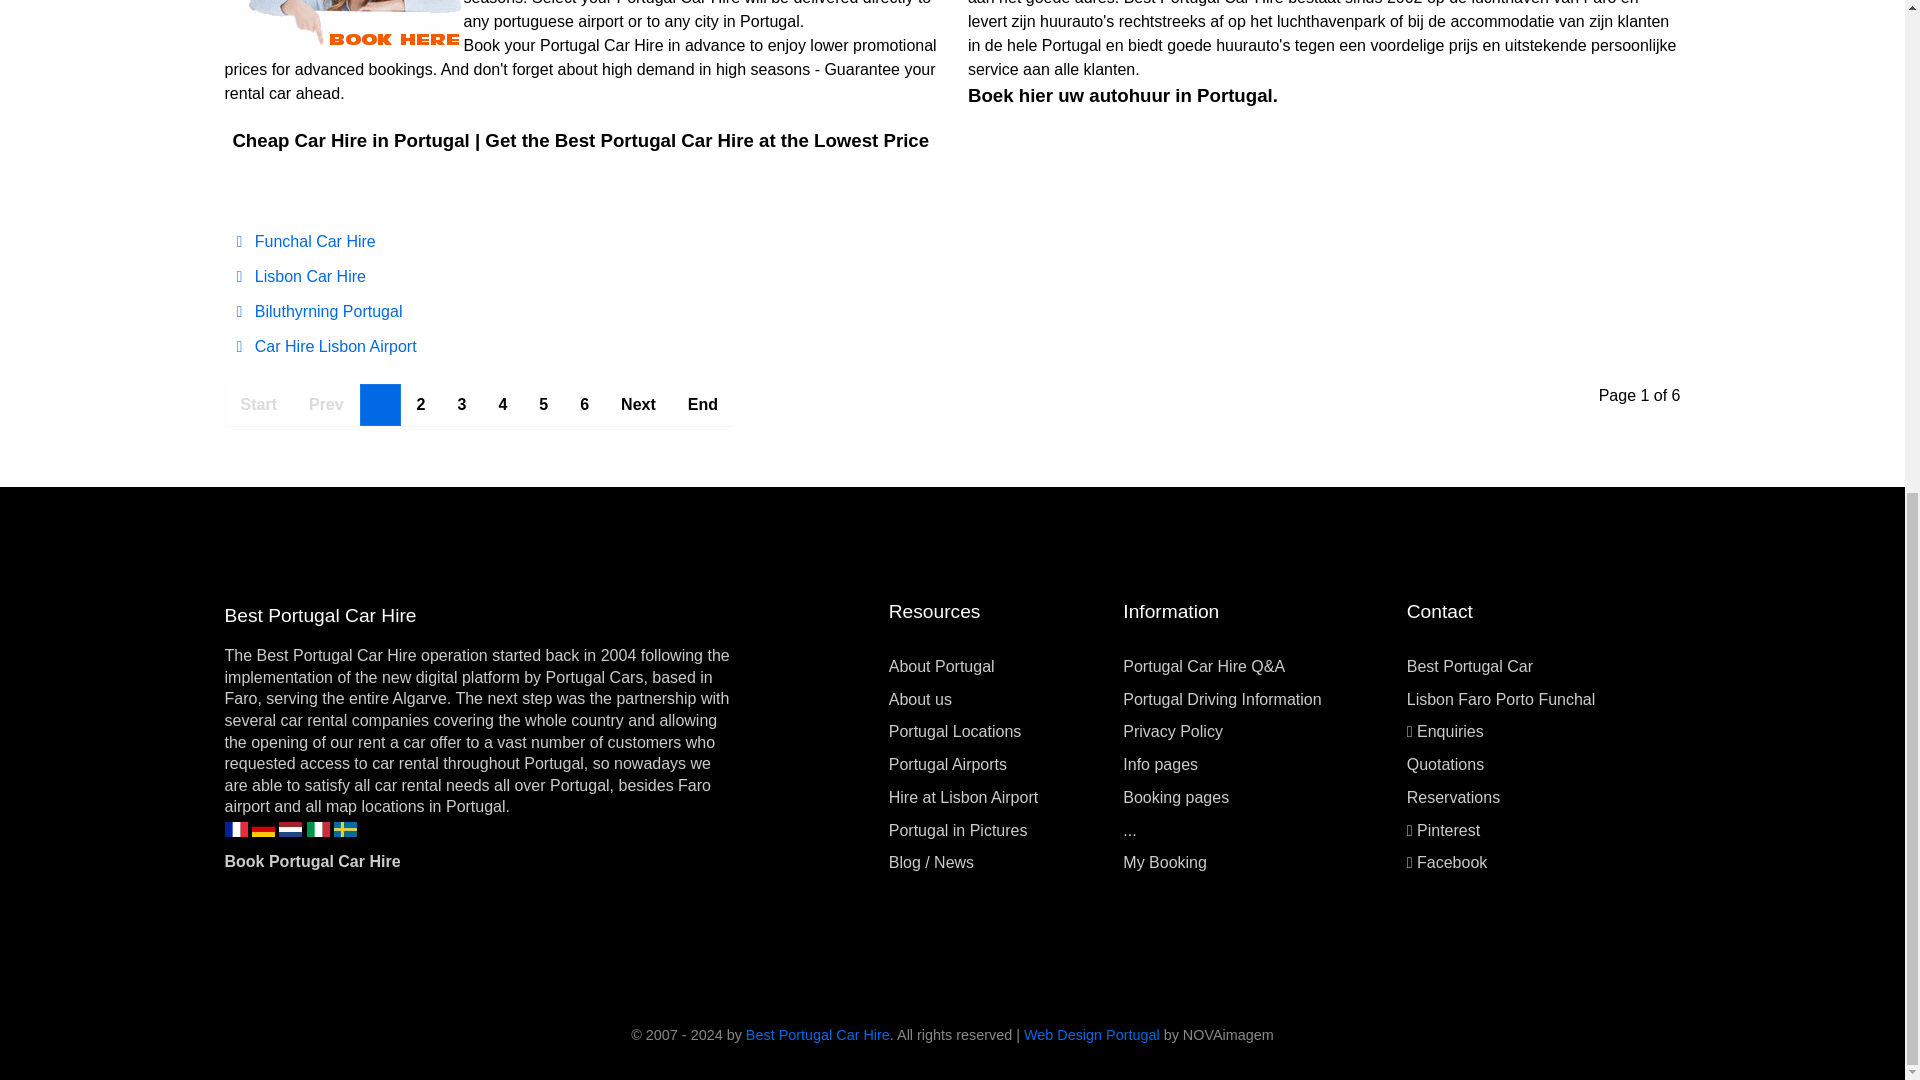  Describe the element at coordinates (1470, 666) in the screenshot. I see `Best Portugal Car` at that location.